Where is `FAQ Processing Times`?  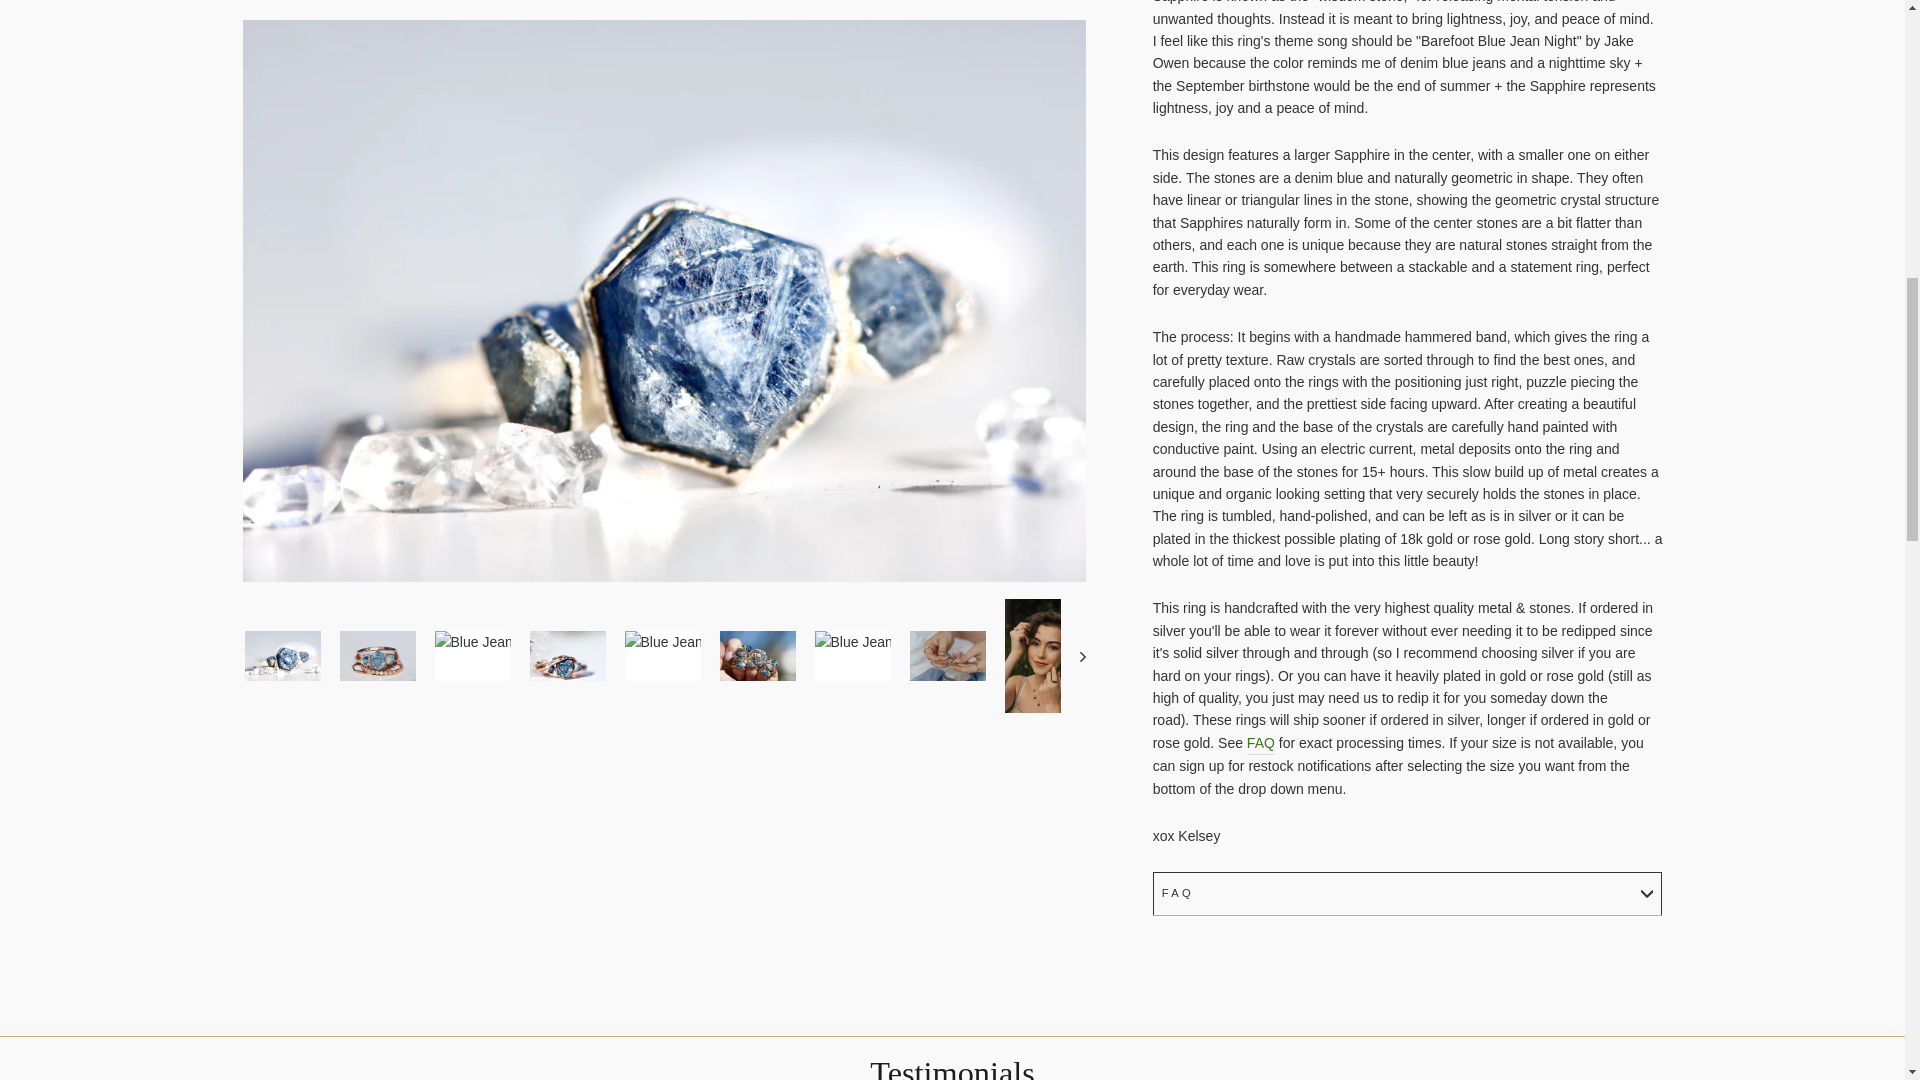
FAQ Processing Times is located at coordinates (1260, 743).